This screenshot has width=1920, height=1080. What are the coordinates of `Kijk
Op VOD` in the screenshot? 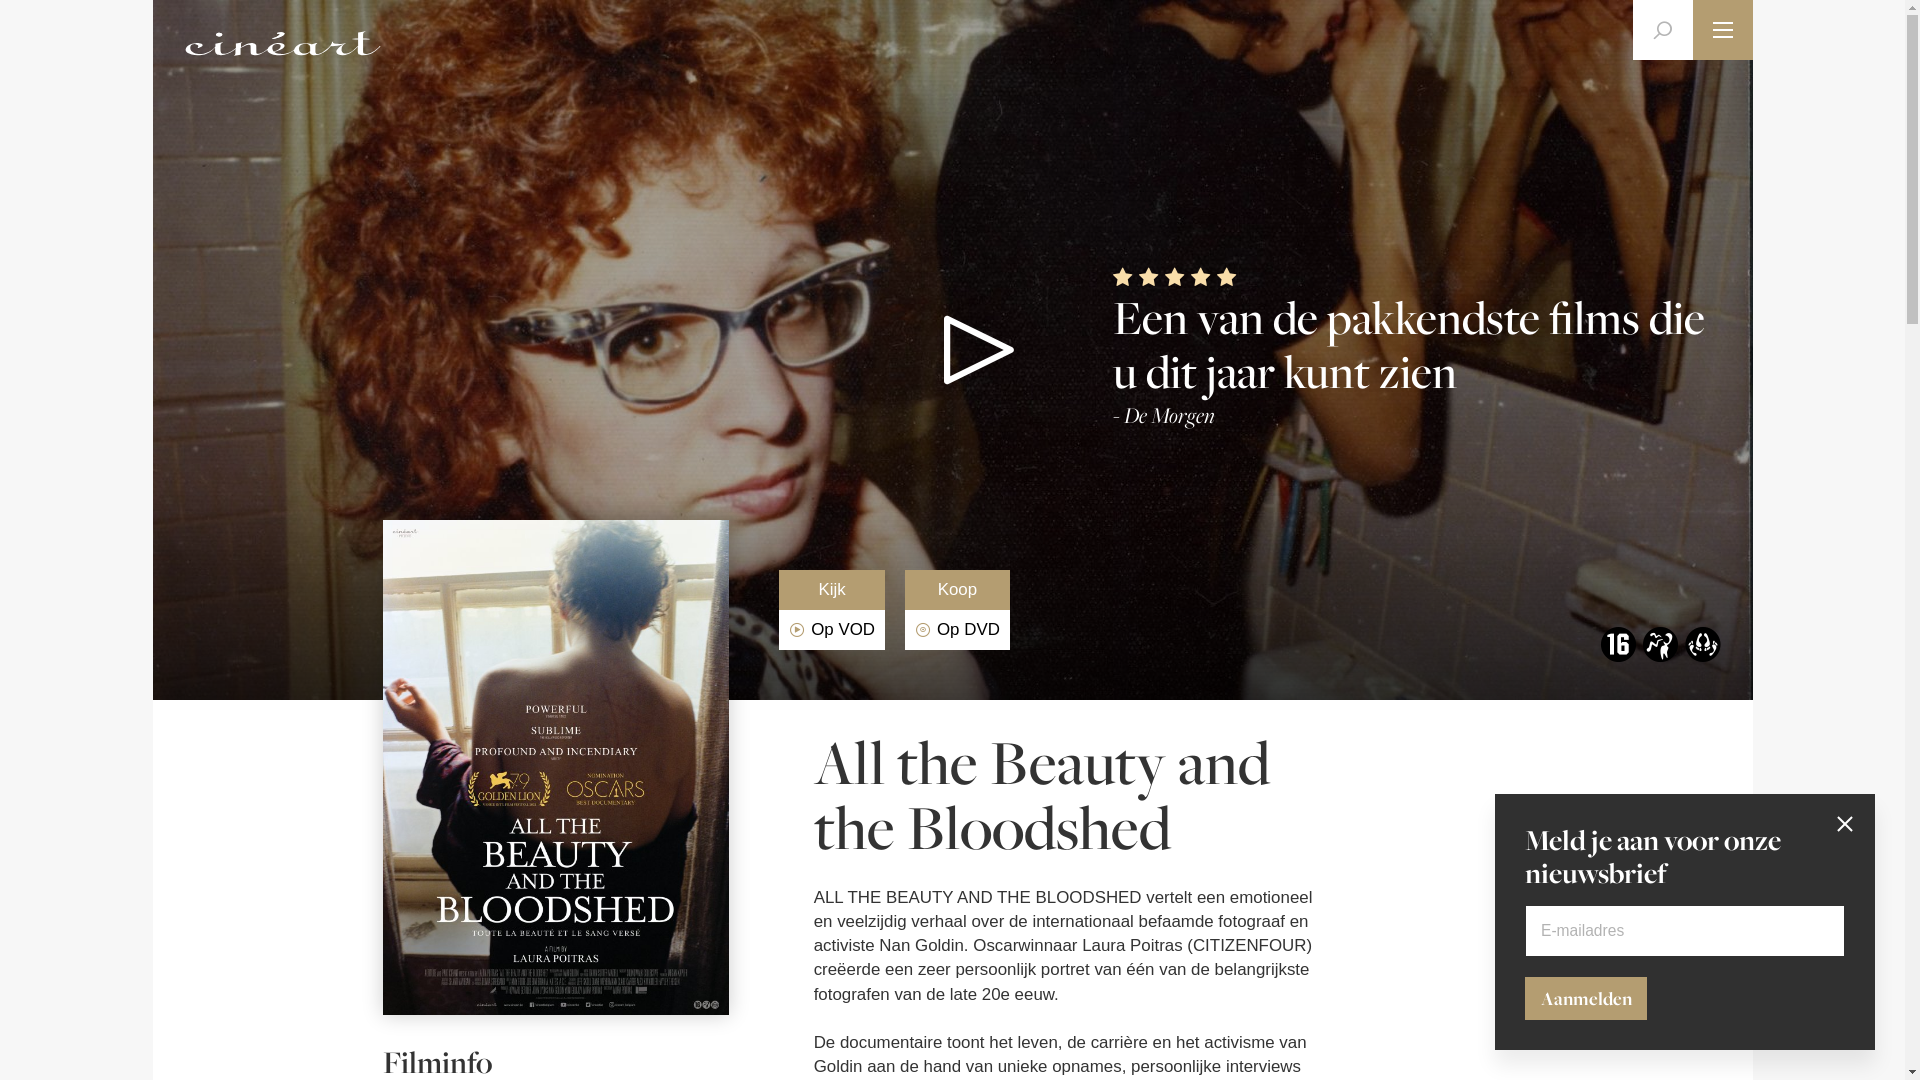 It's located at (832, 610).